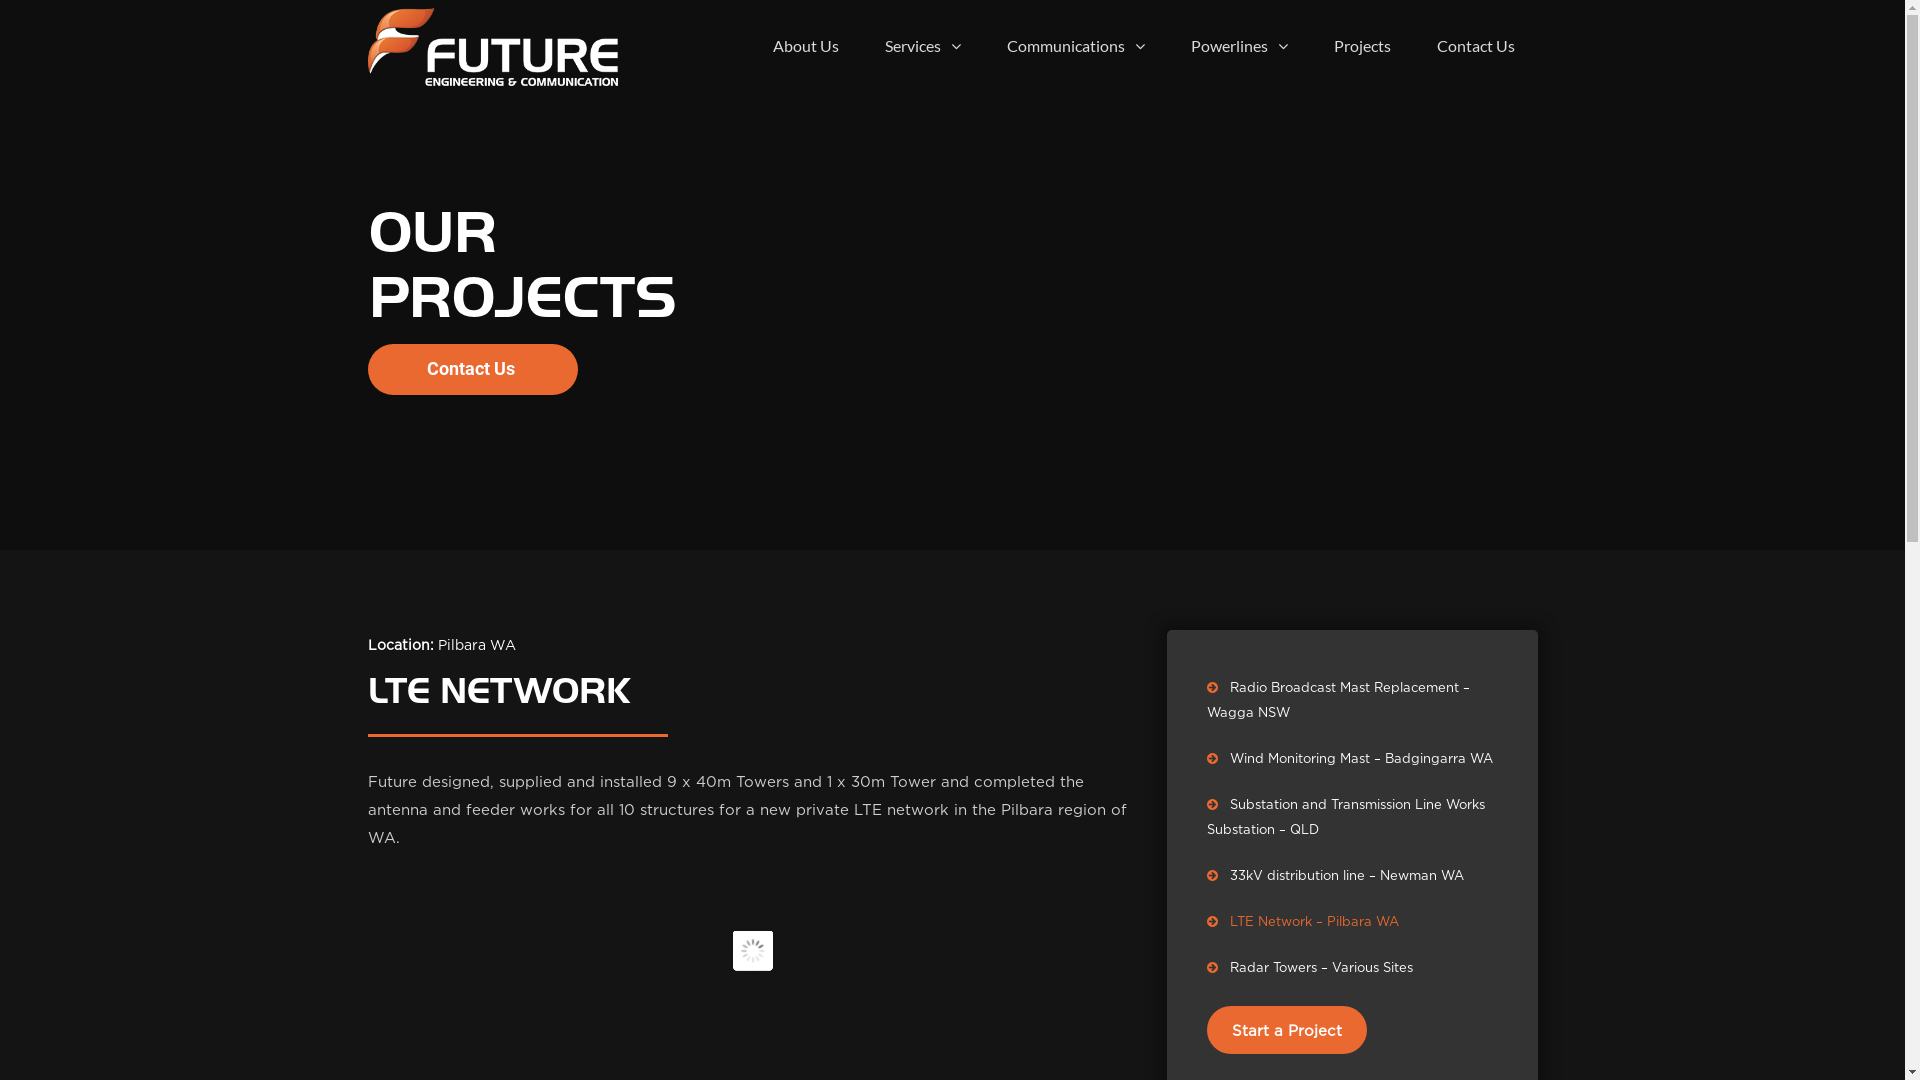 This screenshot has width=1920, height=1080. What do you see at coordinates (922, 46) in the screenshot?
I see `Services` at bounding box center [922, 46].